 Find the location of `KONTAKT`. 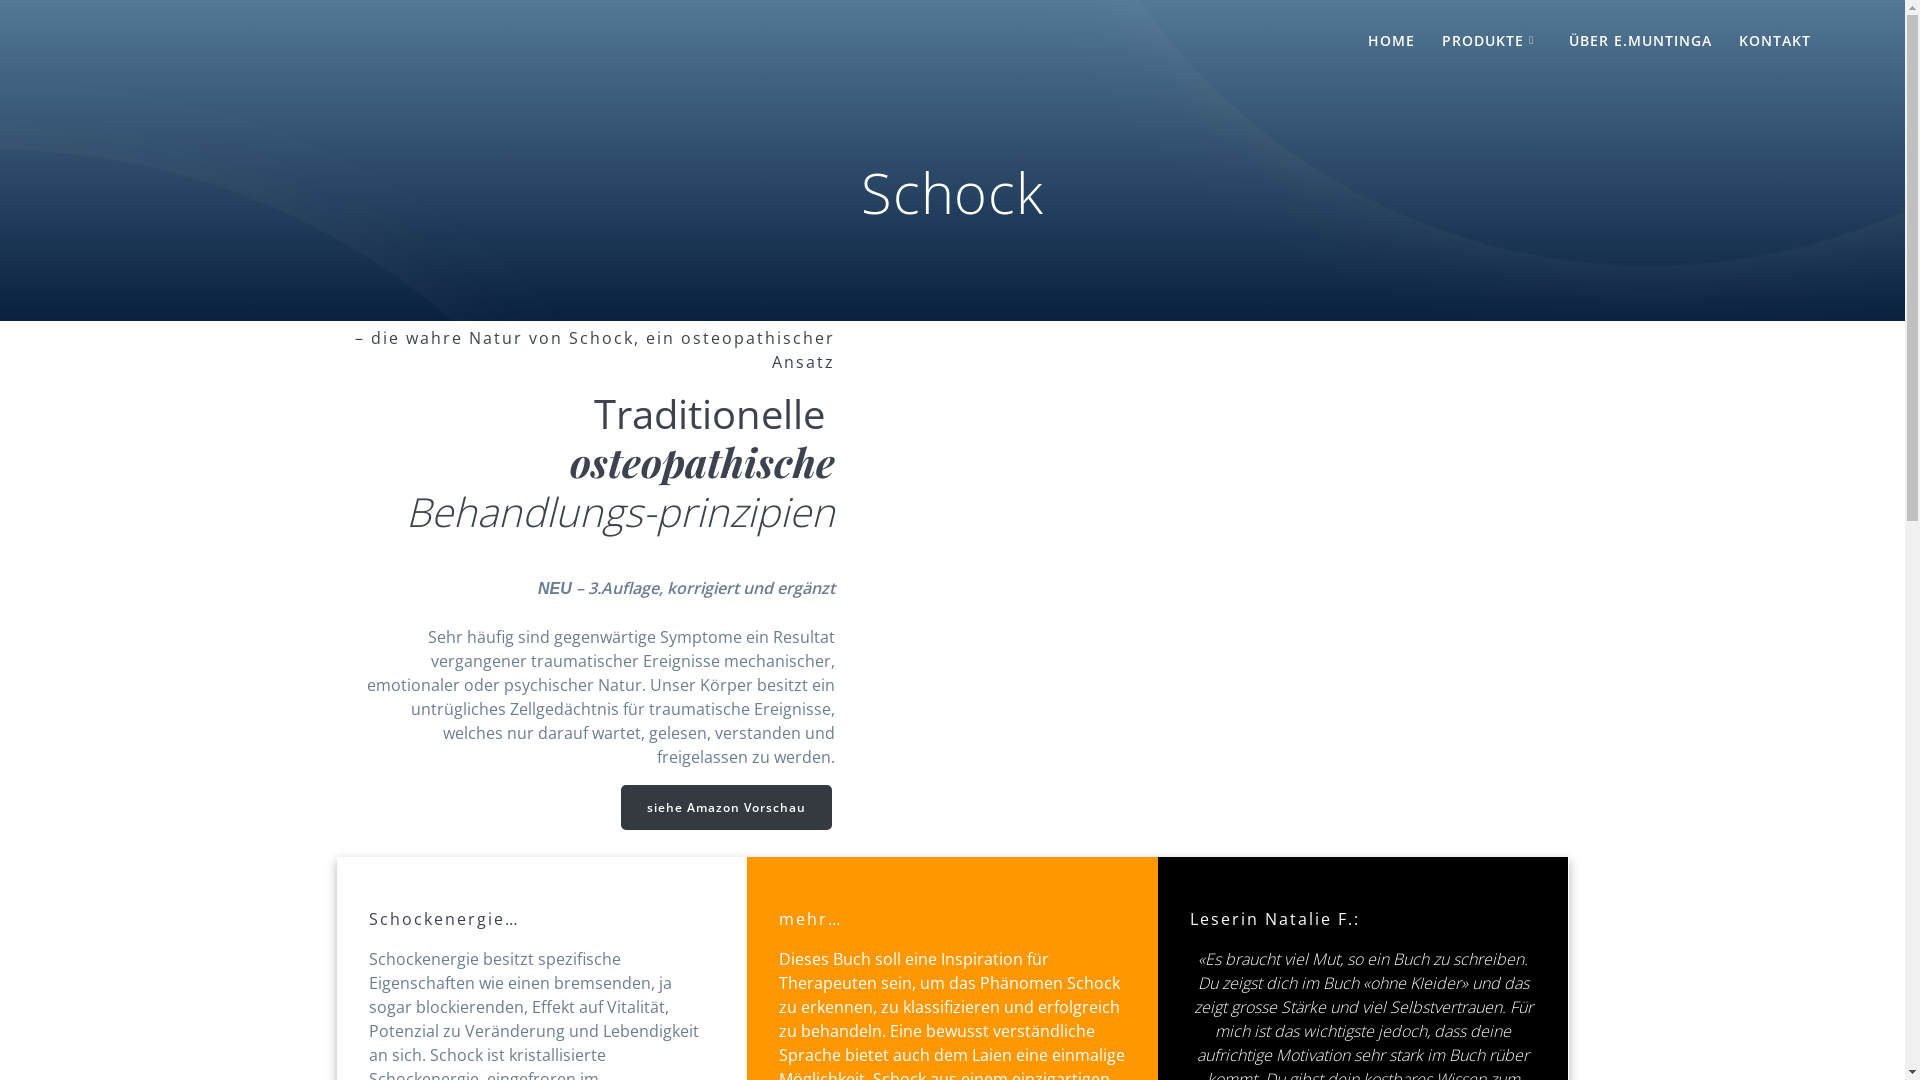

KONTAKT is located at coordinates (1775, 42).